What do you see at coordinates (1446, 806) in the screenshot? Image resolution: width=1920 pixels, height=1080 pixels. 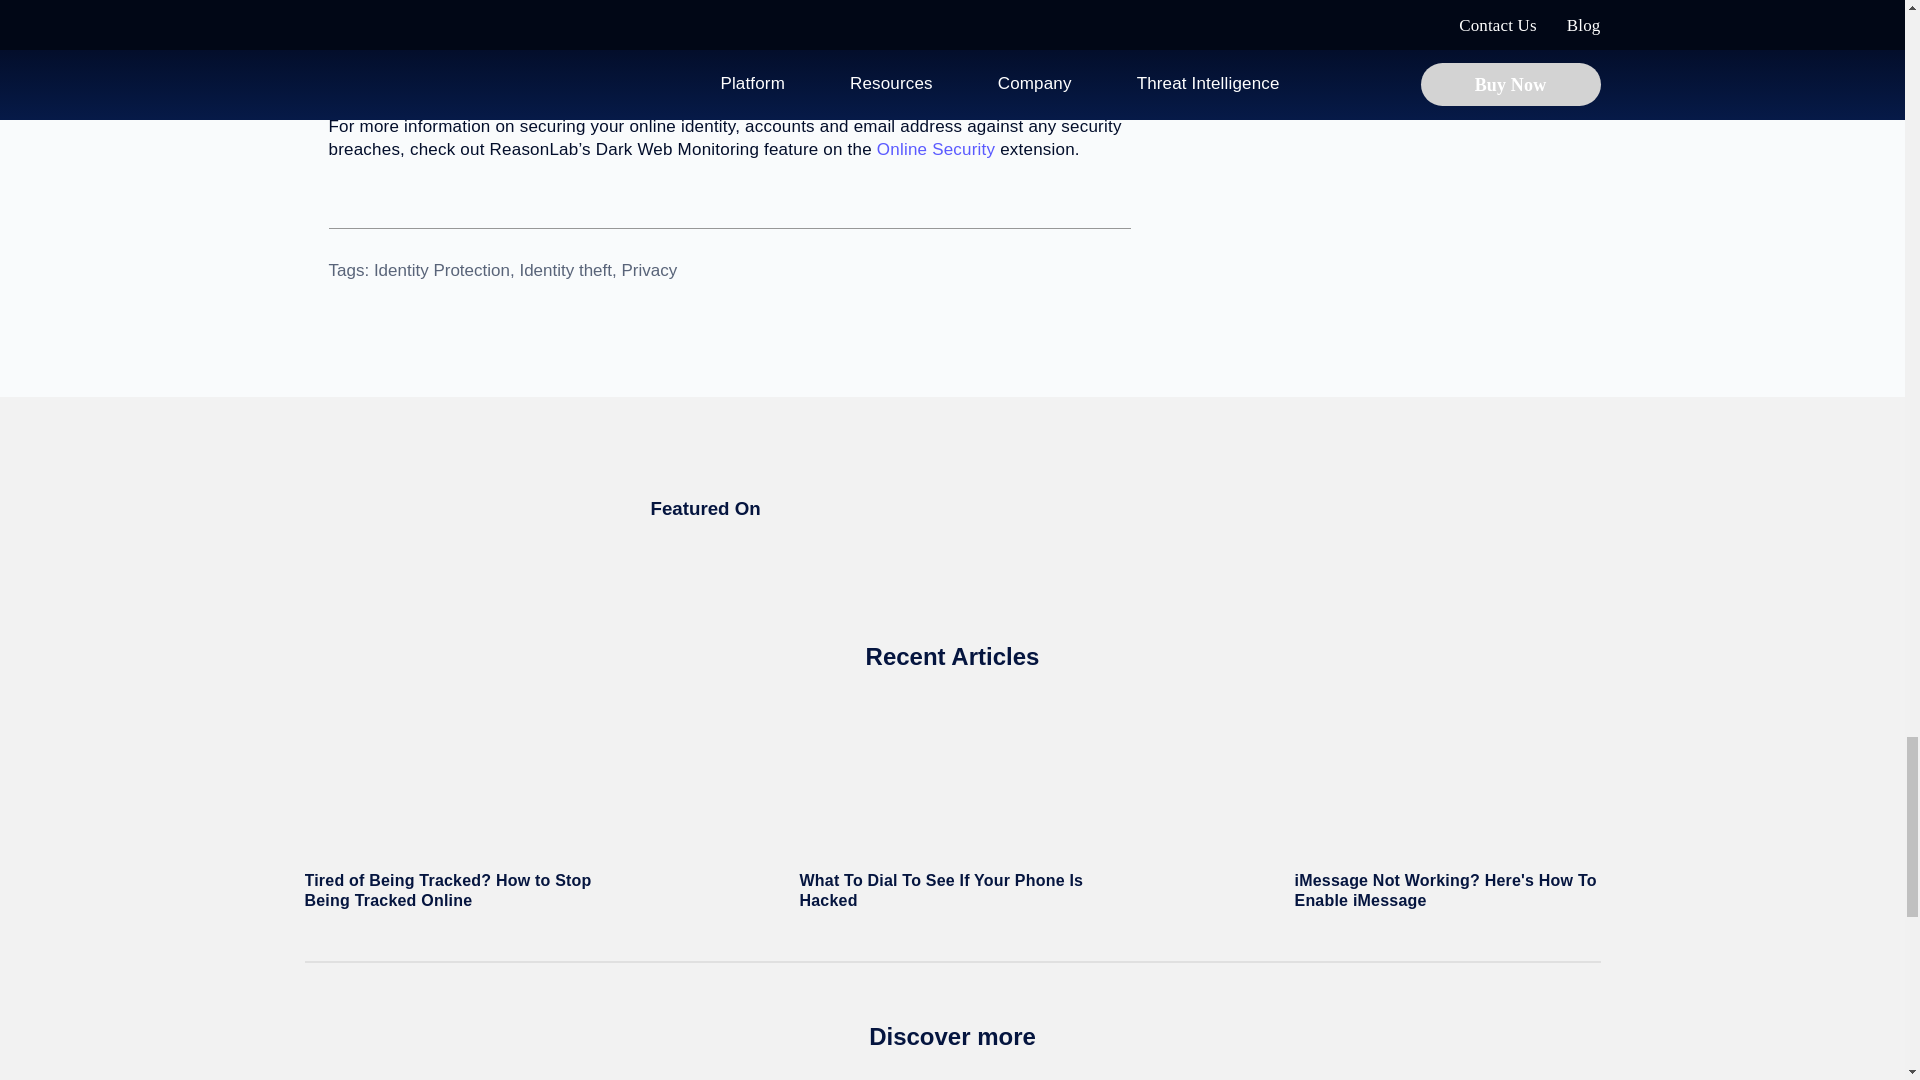 I see `iMessage Not Working? Here's How To Enable iMessage` at bounding box center [1446, 806].